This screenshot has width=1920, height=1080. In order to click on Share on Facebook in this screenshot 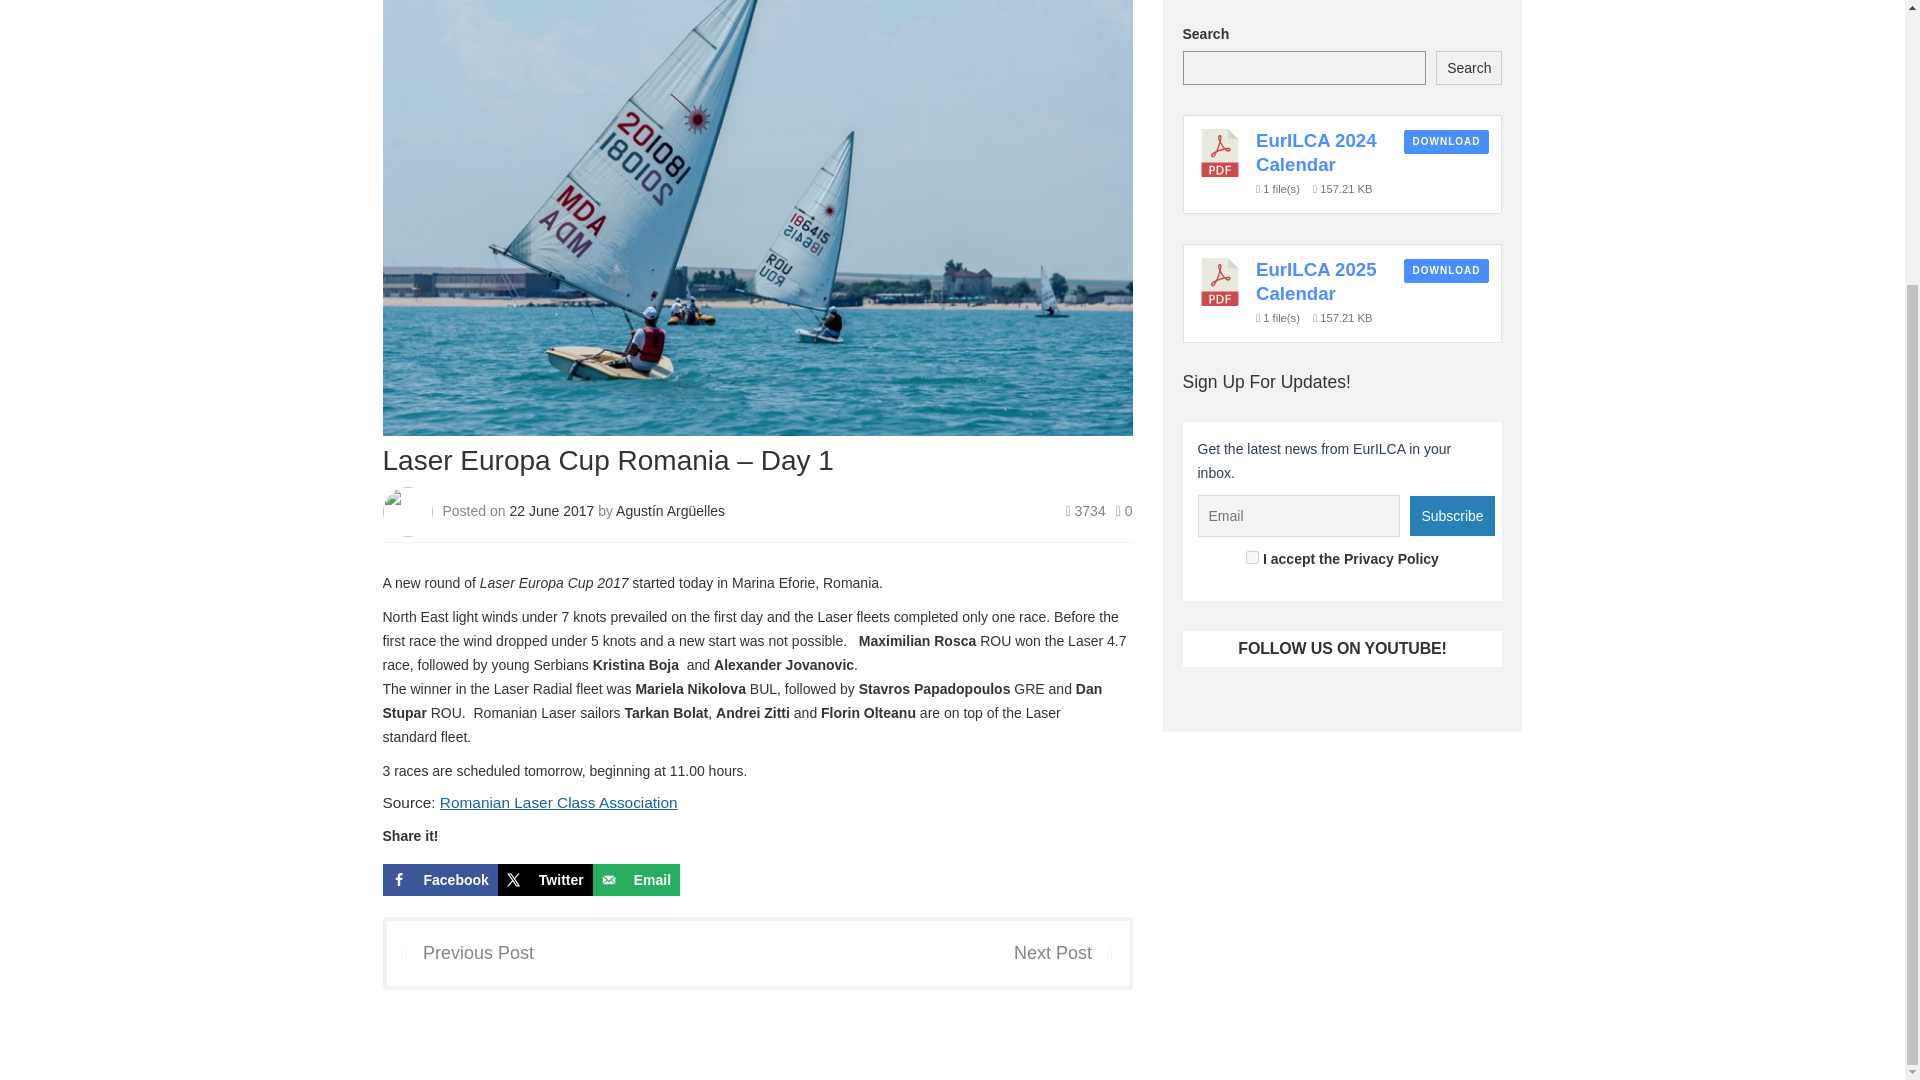, I will do `click(440, 880)`.